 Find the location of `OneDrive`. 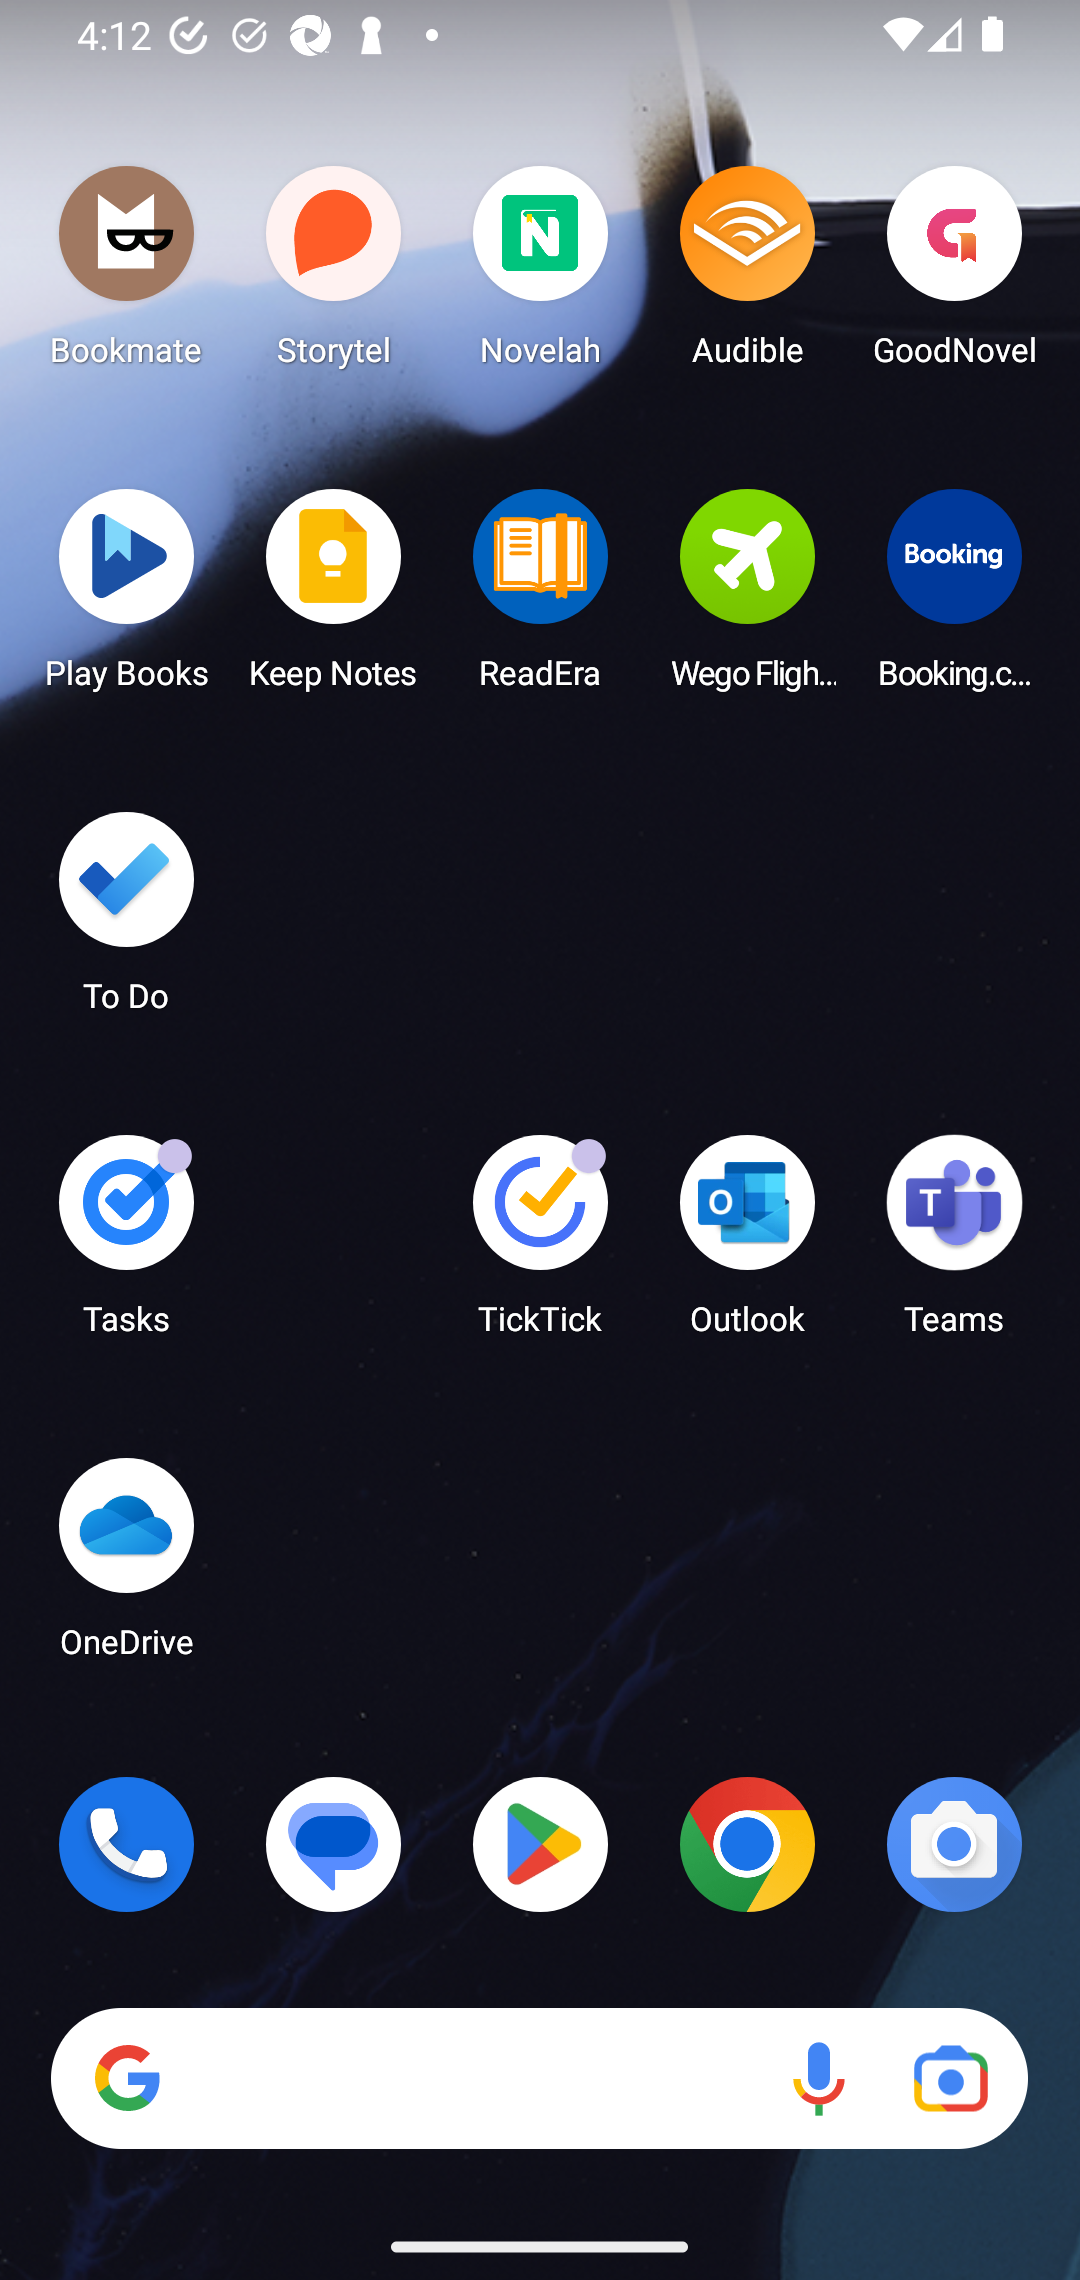

OneDrive is located at coordinates (126, 1566).